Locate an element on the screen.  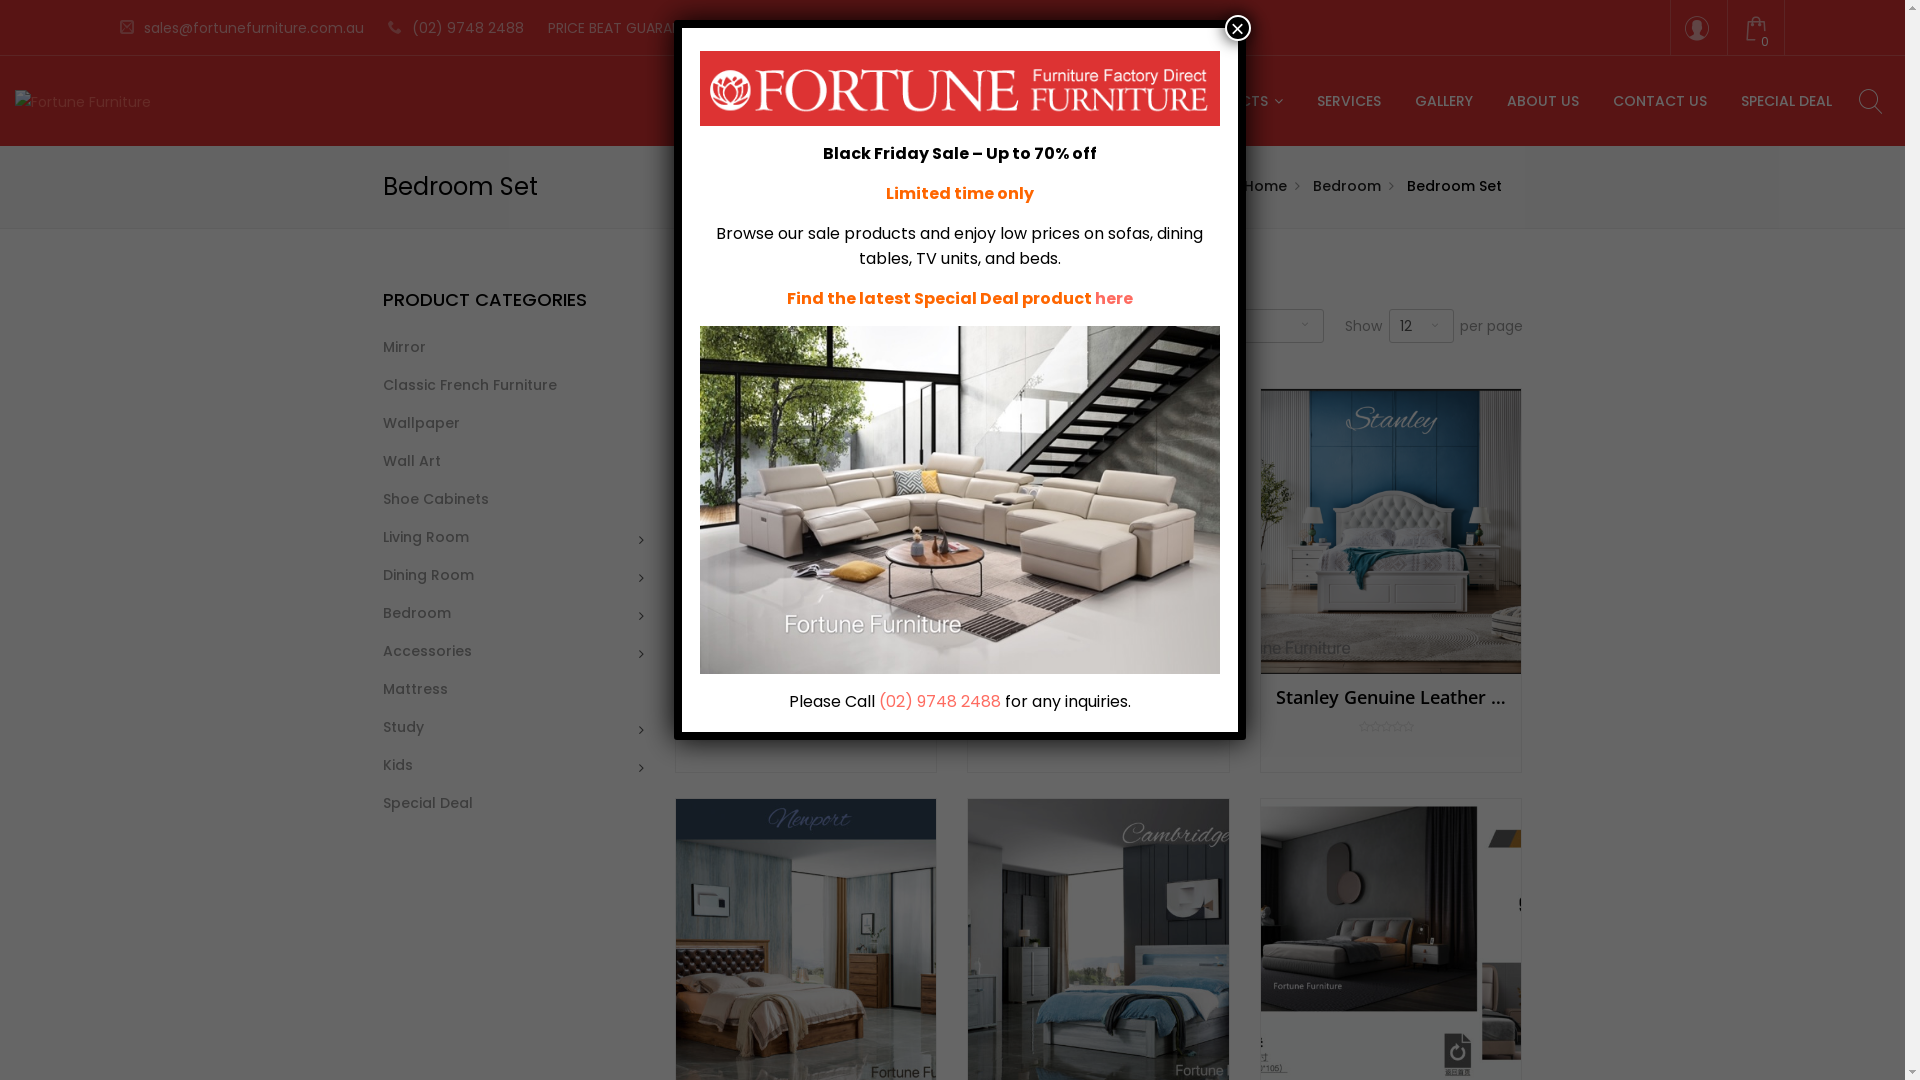
Bedroom is located at coordinates (1346, 186).